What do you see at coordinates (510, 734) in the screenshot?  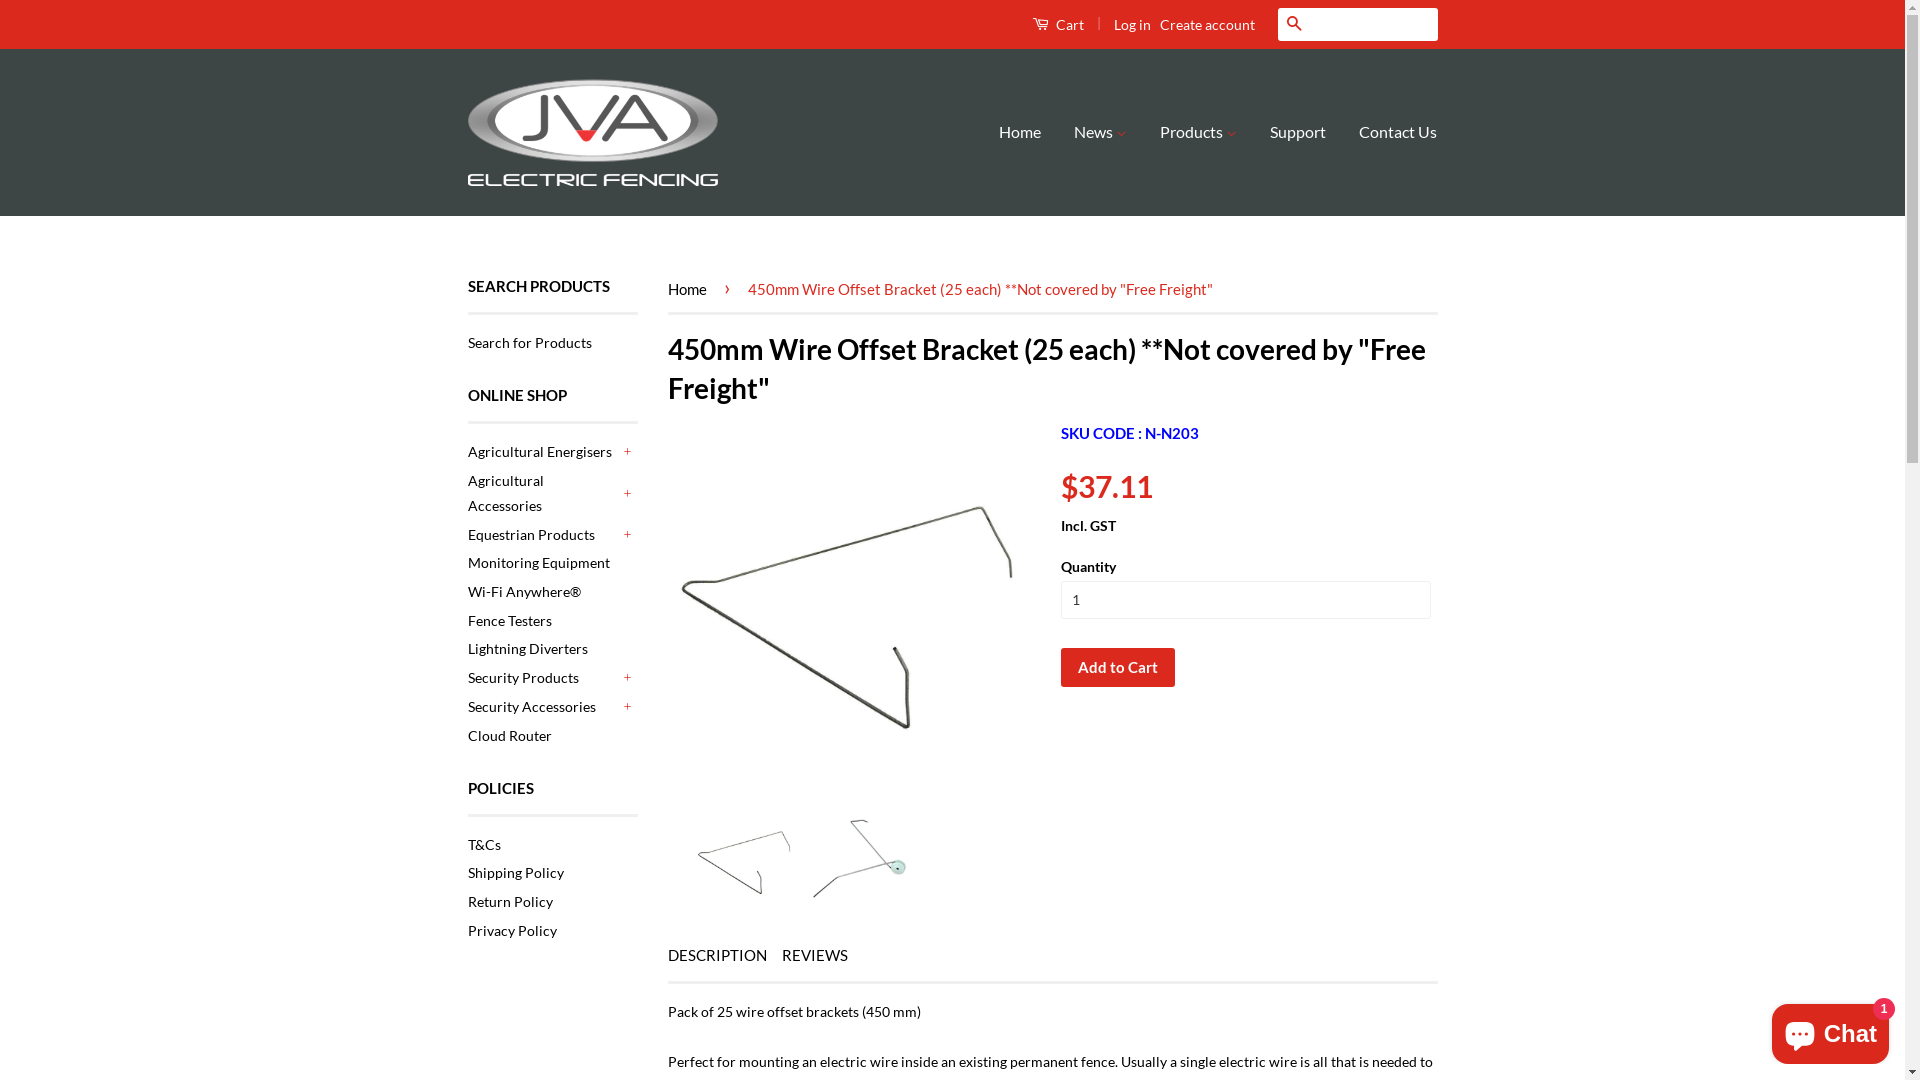 I see `Cloud Router` at bounding box center [510, 734].